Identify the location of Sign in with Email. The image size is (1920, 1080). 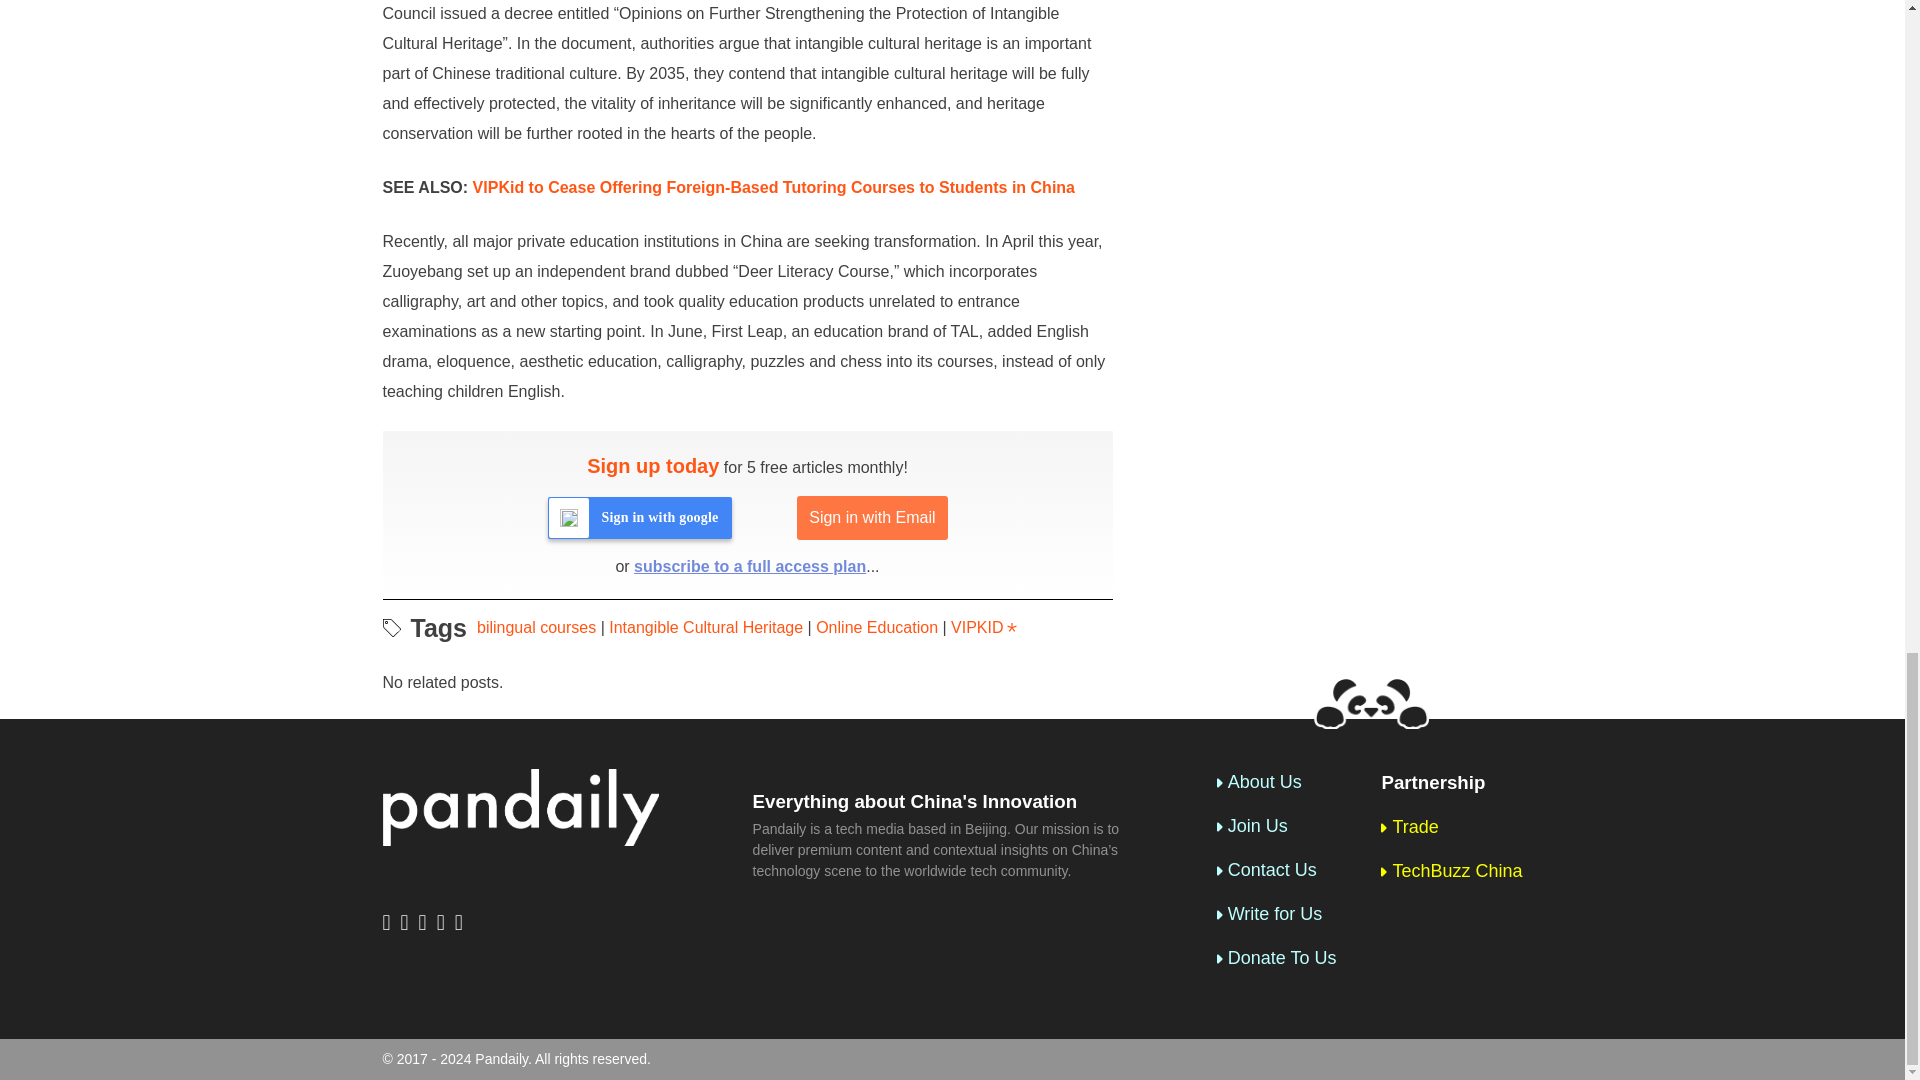
(871, 518).